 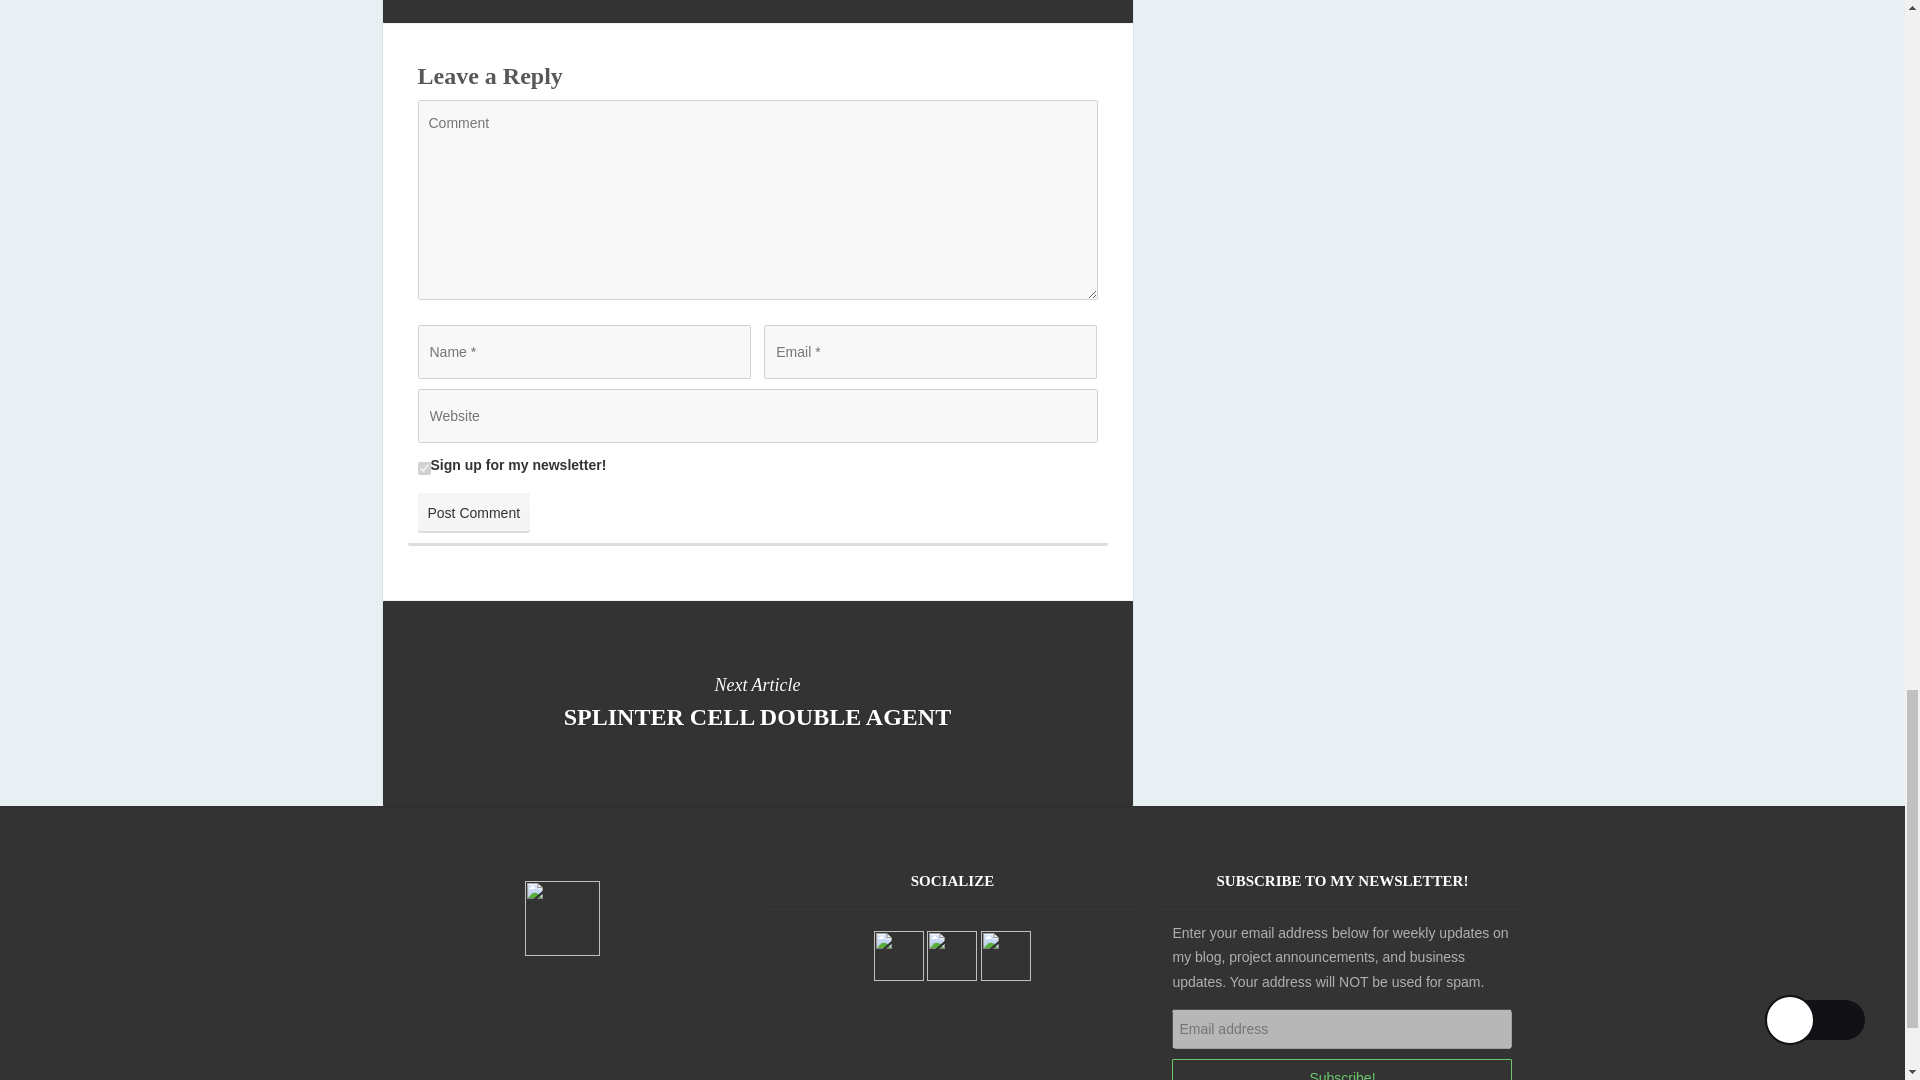 I want to click on Post Comment, so click(x=1342, y=1070).